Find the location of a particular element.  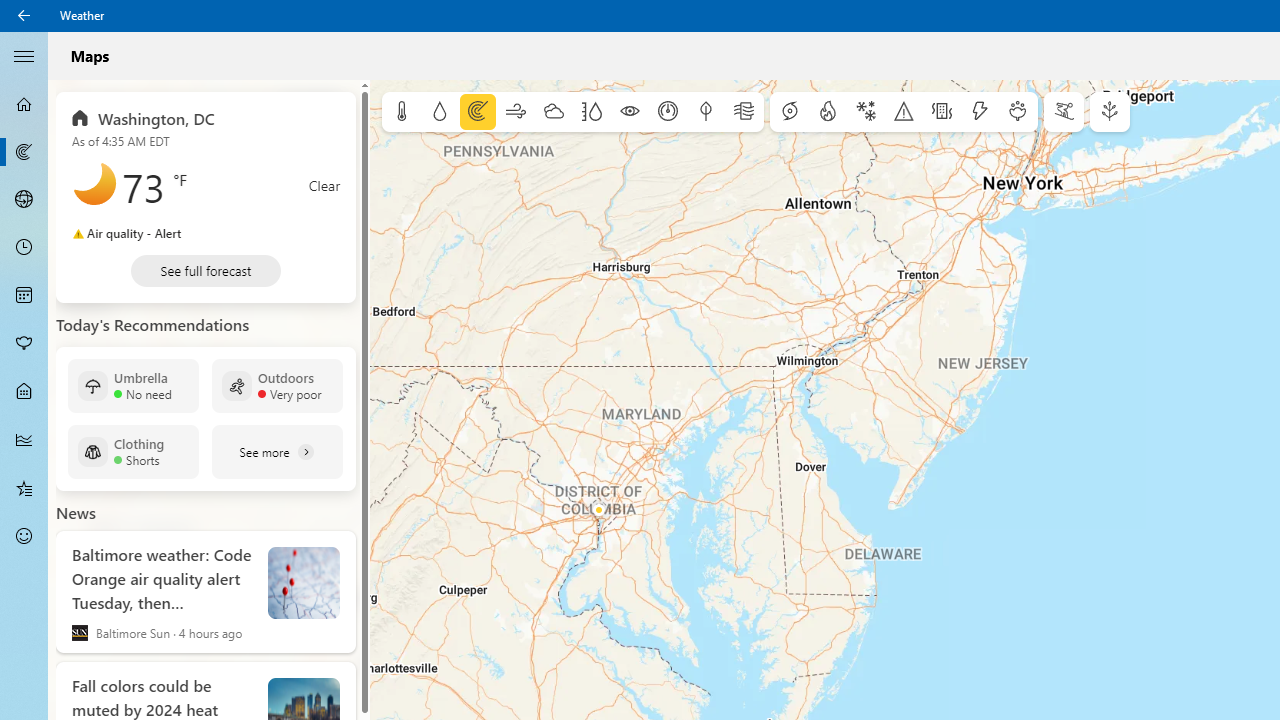

Back is located at coordinates (24, 16).